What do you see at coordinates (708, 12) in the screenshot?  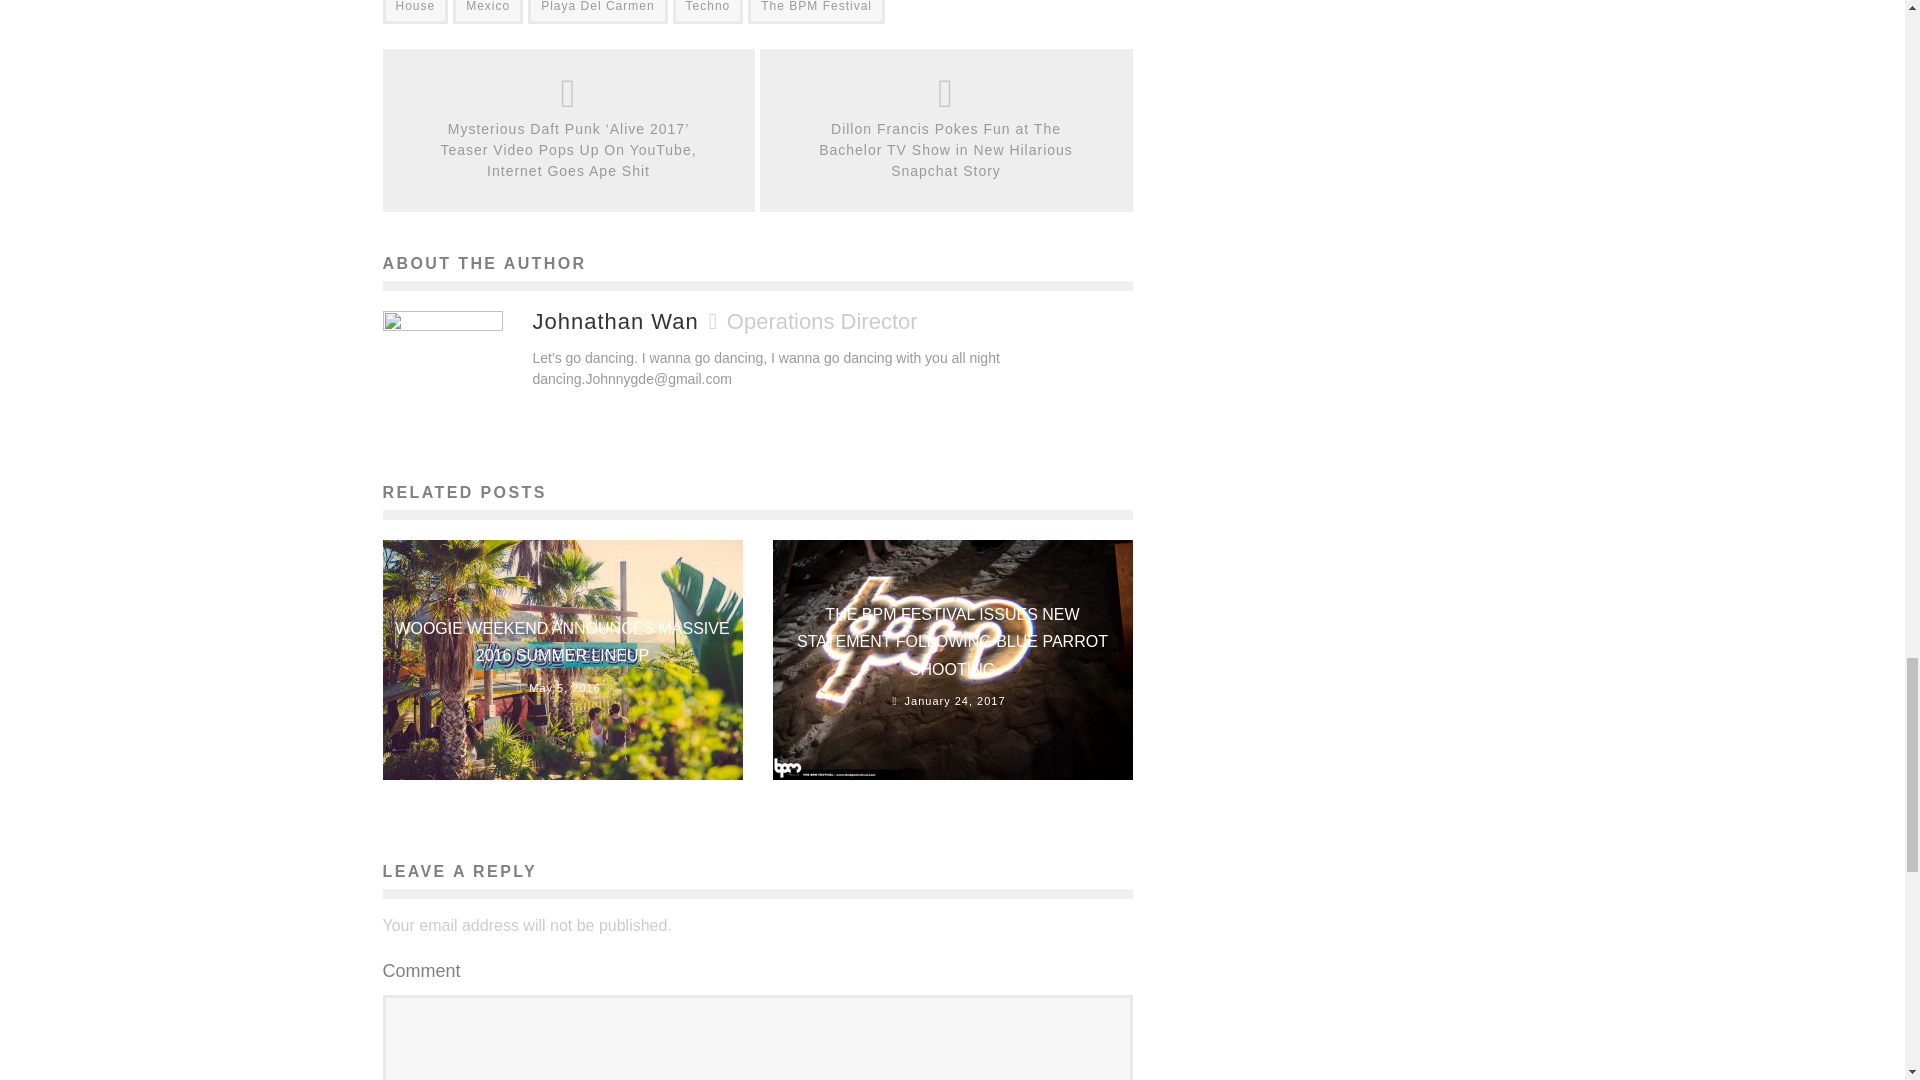 I see `Techno` at bounding box center [708, 12].